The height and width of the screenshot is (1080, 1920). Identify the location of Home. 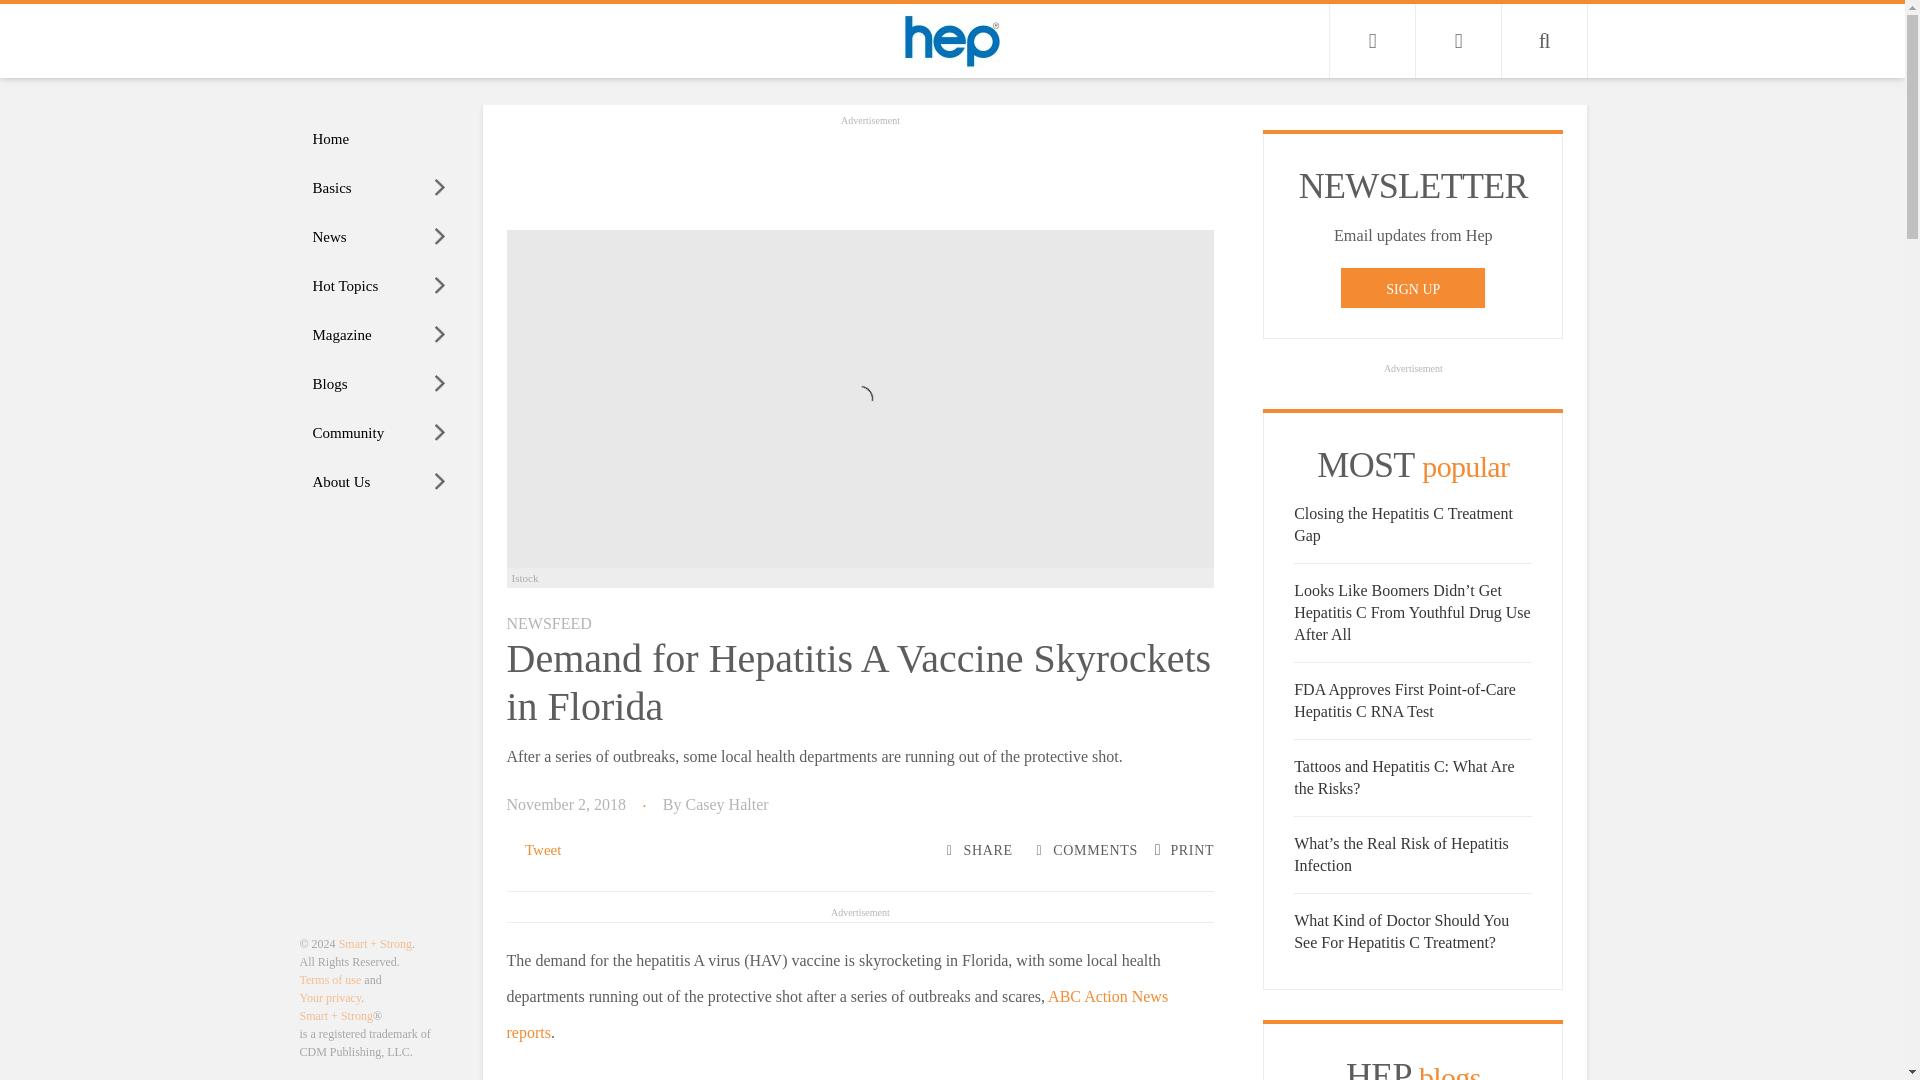
(380, 139).